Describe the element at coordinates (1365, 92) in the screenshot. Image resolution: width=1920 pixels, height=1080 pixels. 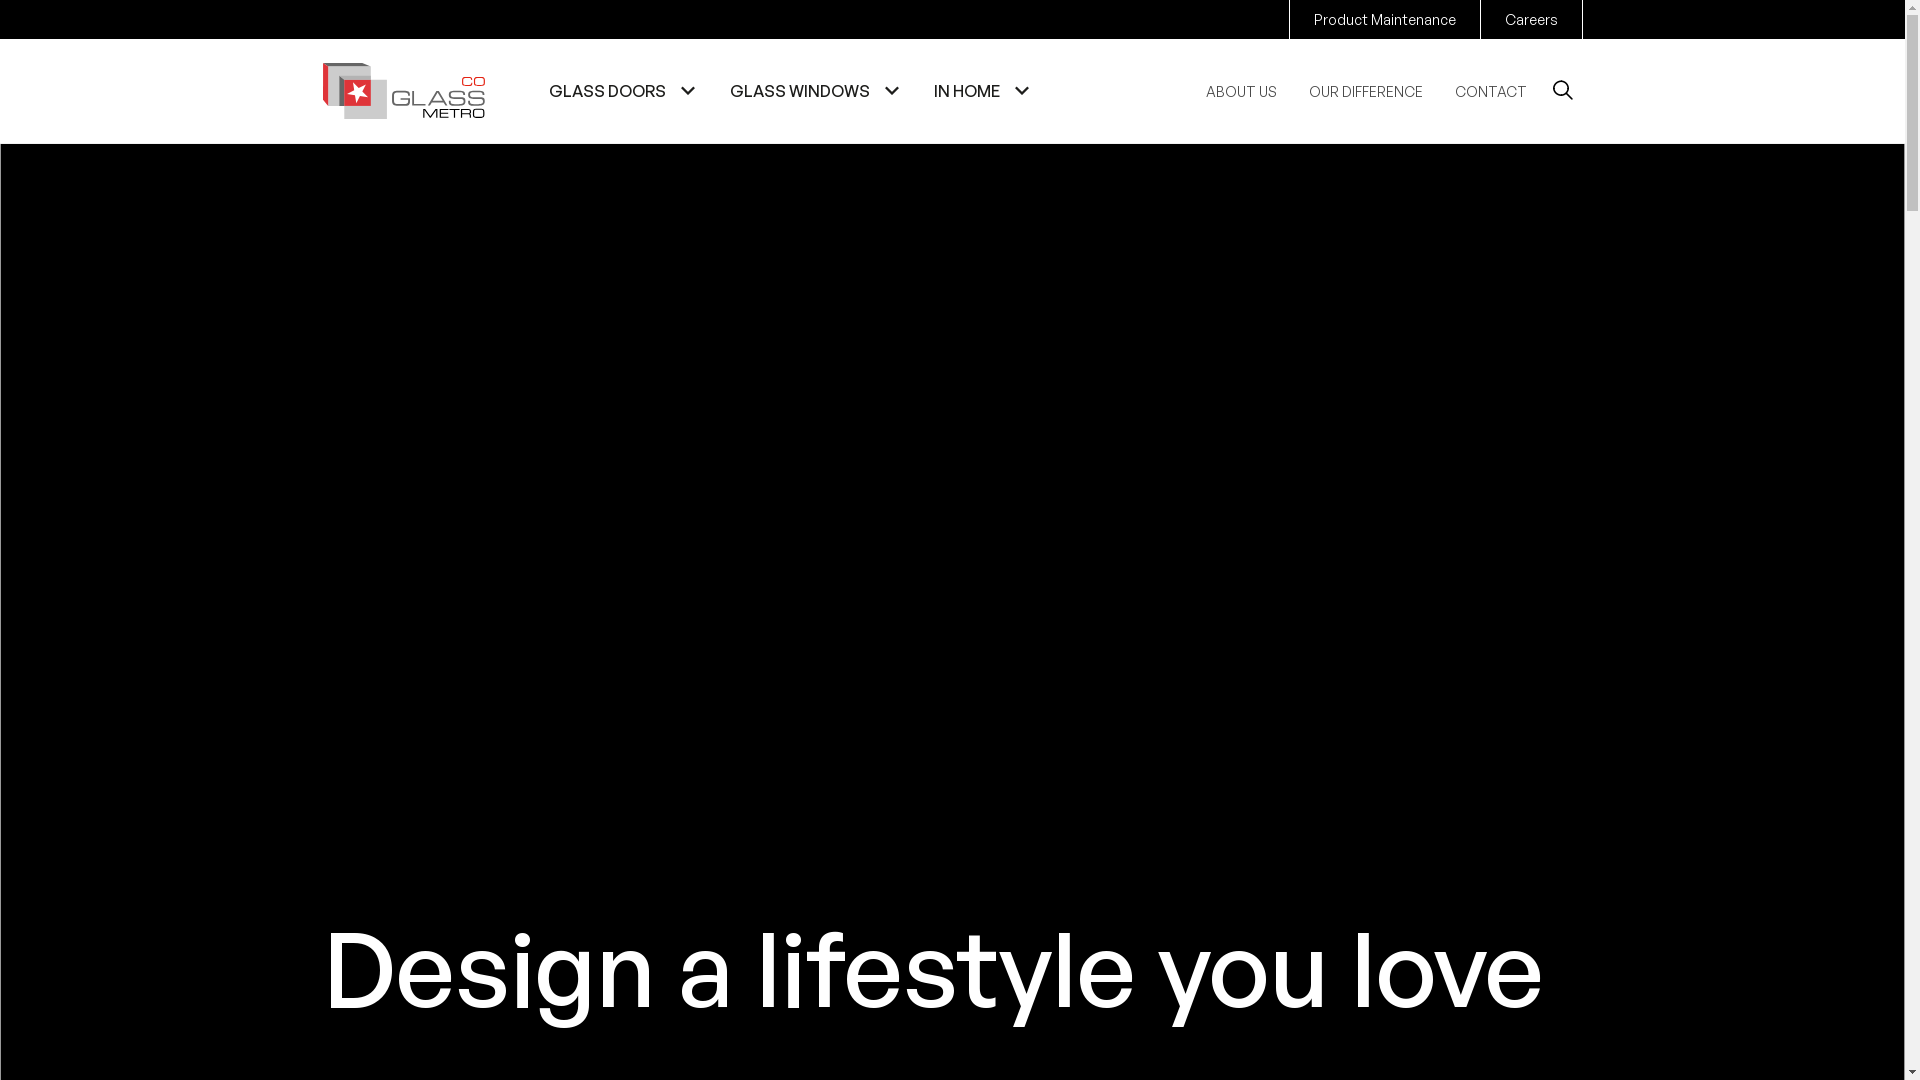
I see `OUR DIFFERENCE` at that location.